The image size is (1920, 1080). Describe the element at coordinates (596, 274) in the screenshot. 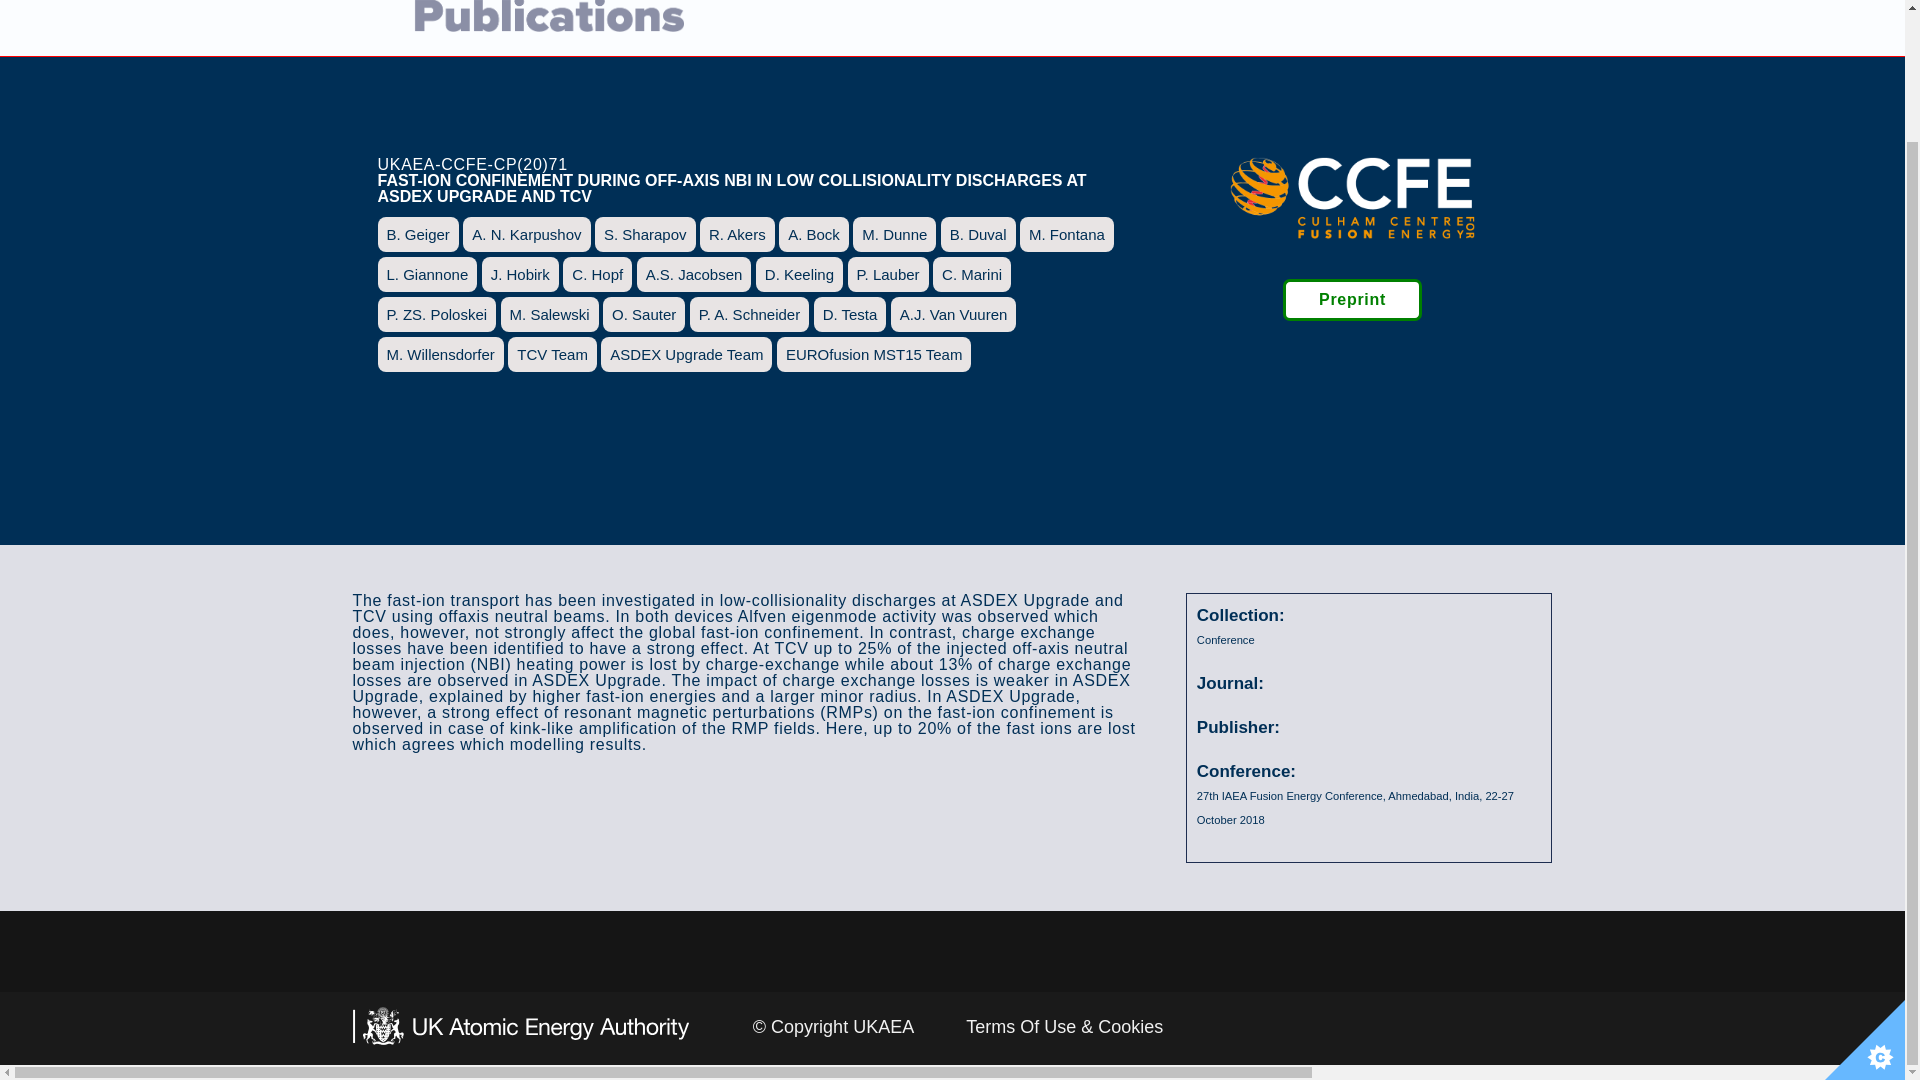

I see `C. Hopf` at that location.